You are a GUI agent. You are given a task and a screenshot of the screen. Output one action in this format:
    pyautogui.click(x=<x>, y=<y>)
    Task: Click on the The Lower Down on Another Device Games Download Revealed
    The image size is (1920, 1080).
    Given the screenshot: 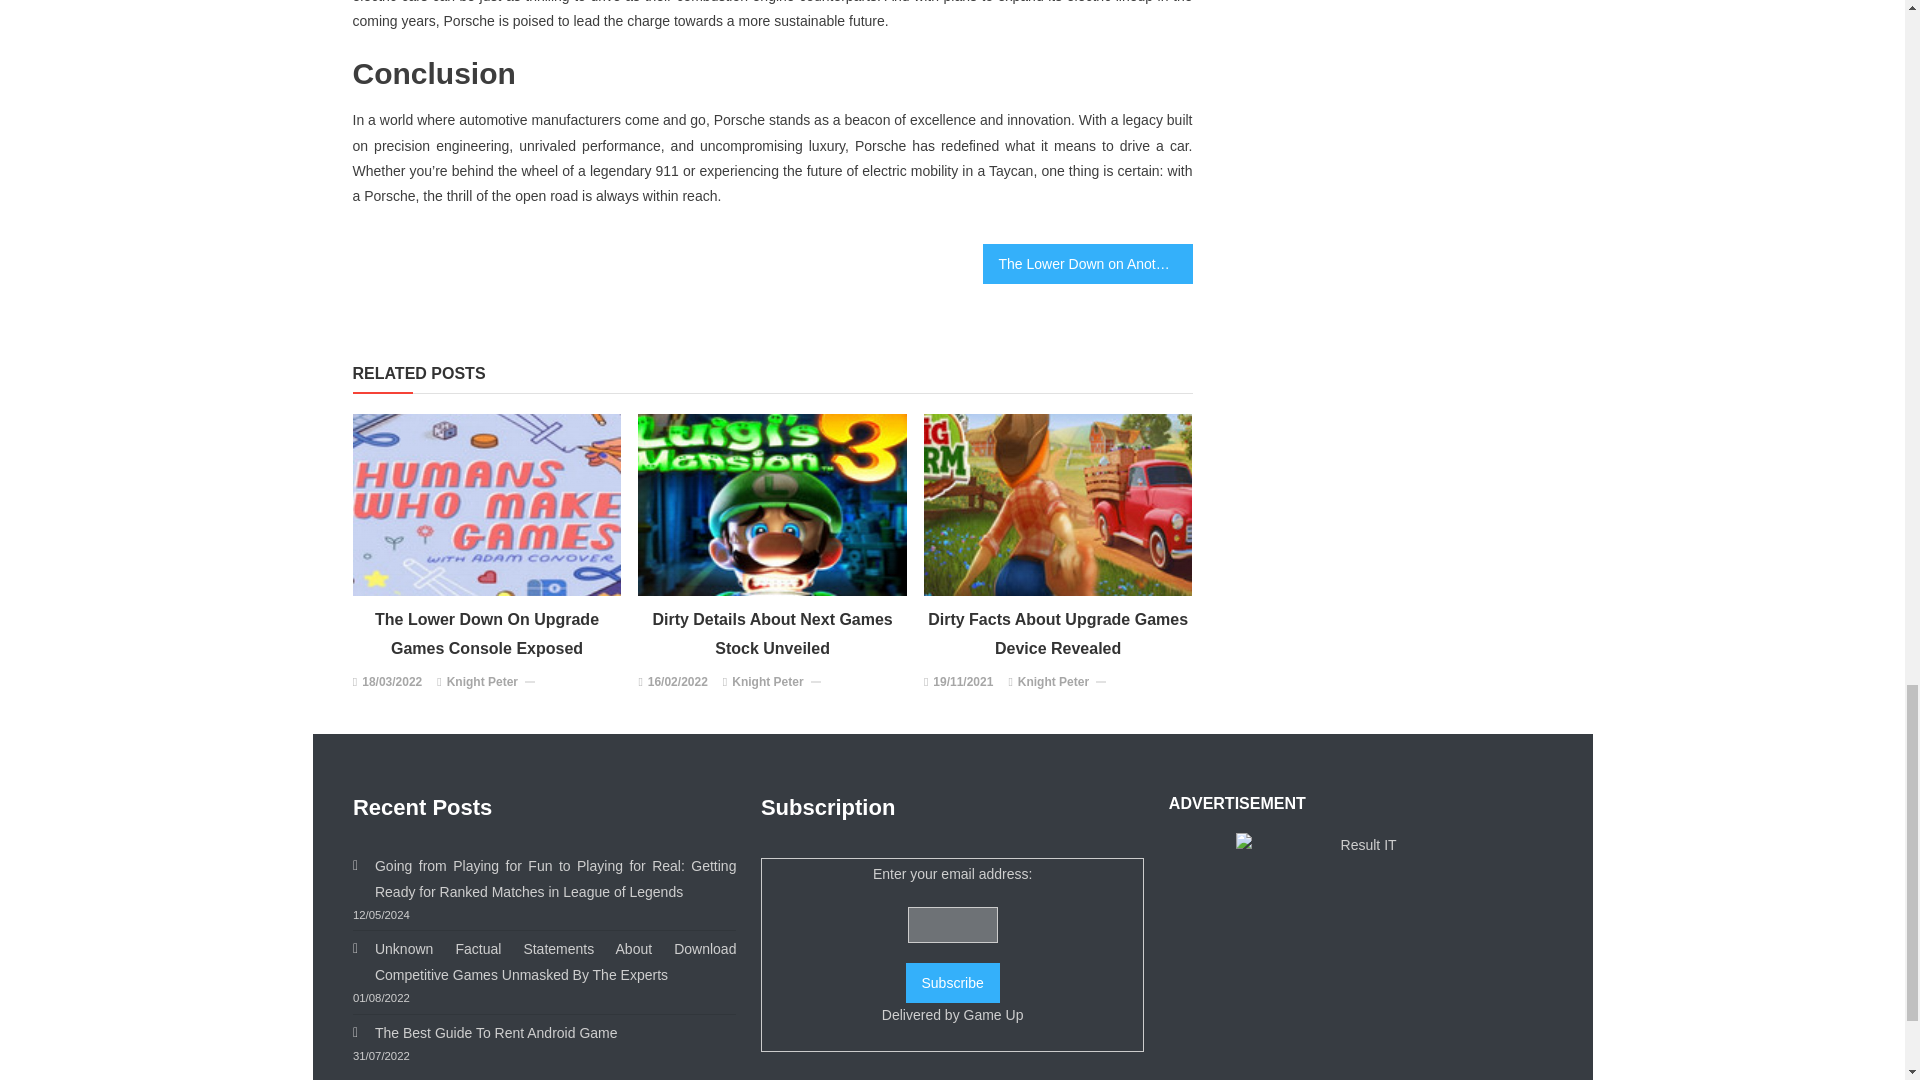 What is the action you would take?
    pyautogui.click(x=1086, y=264)
    